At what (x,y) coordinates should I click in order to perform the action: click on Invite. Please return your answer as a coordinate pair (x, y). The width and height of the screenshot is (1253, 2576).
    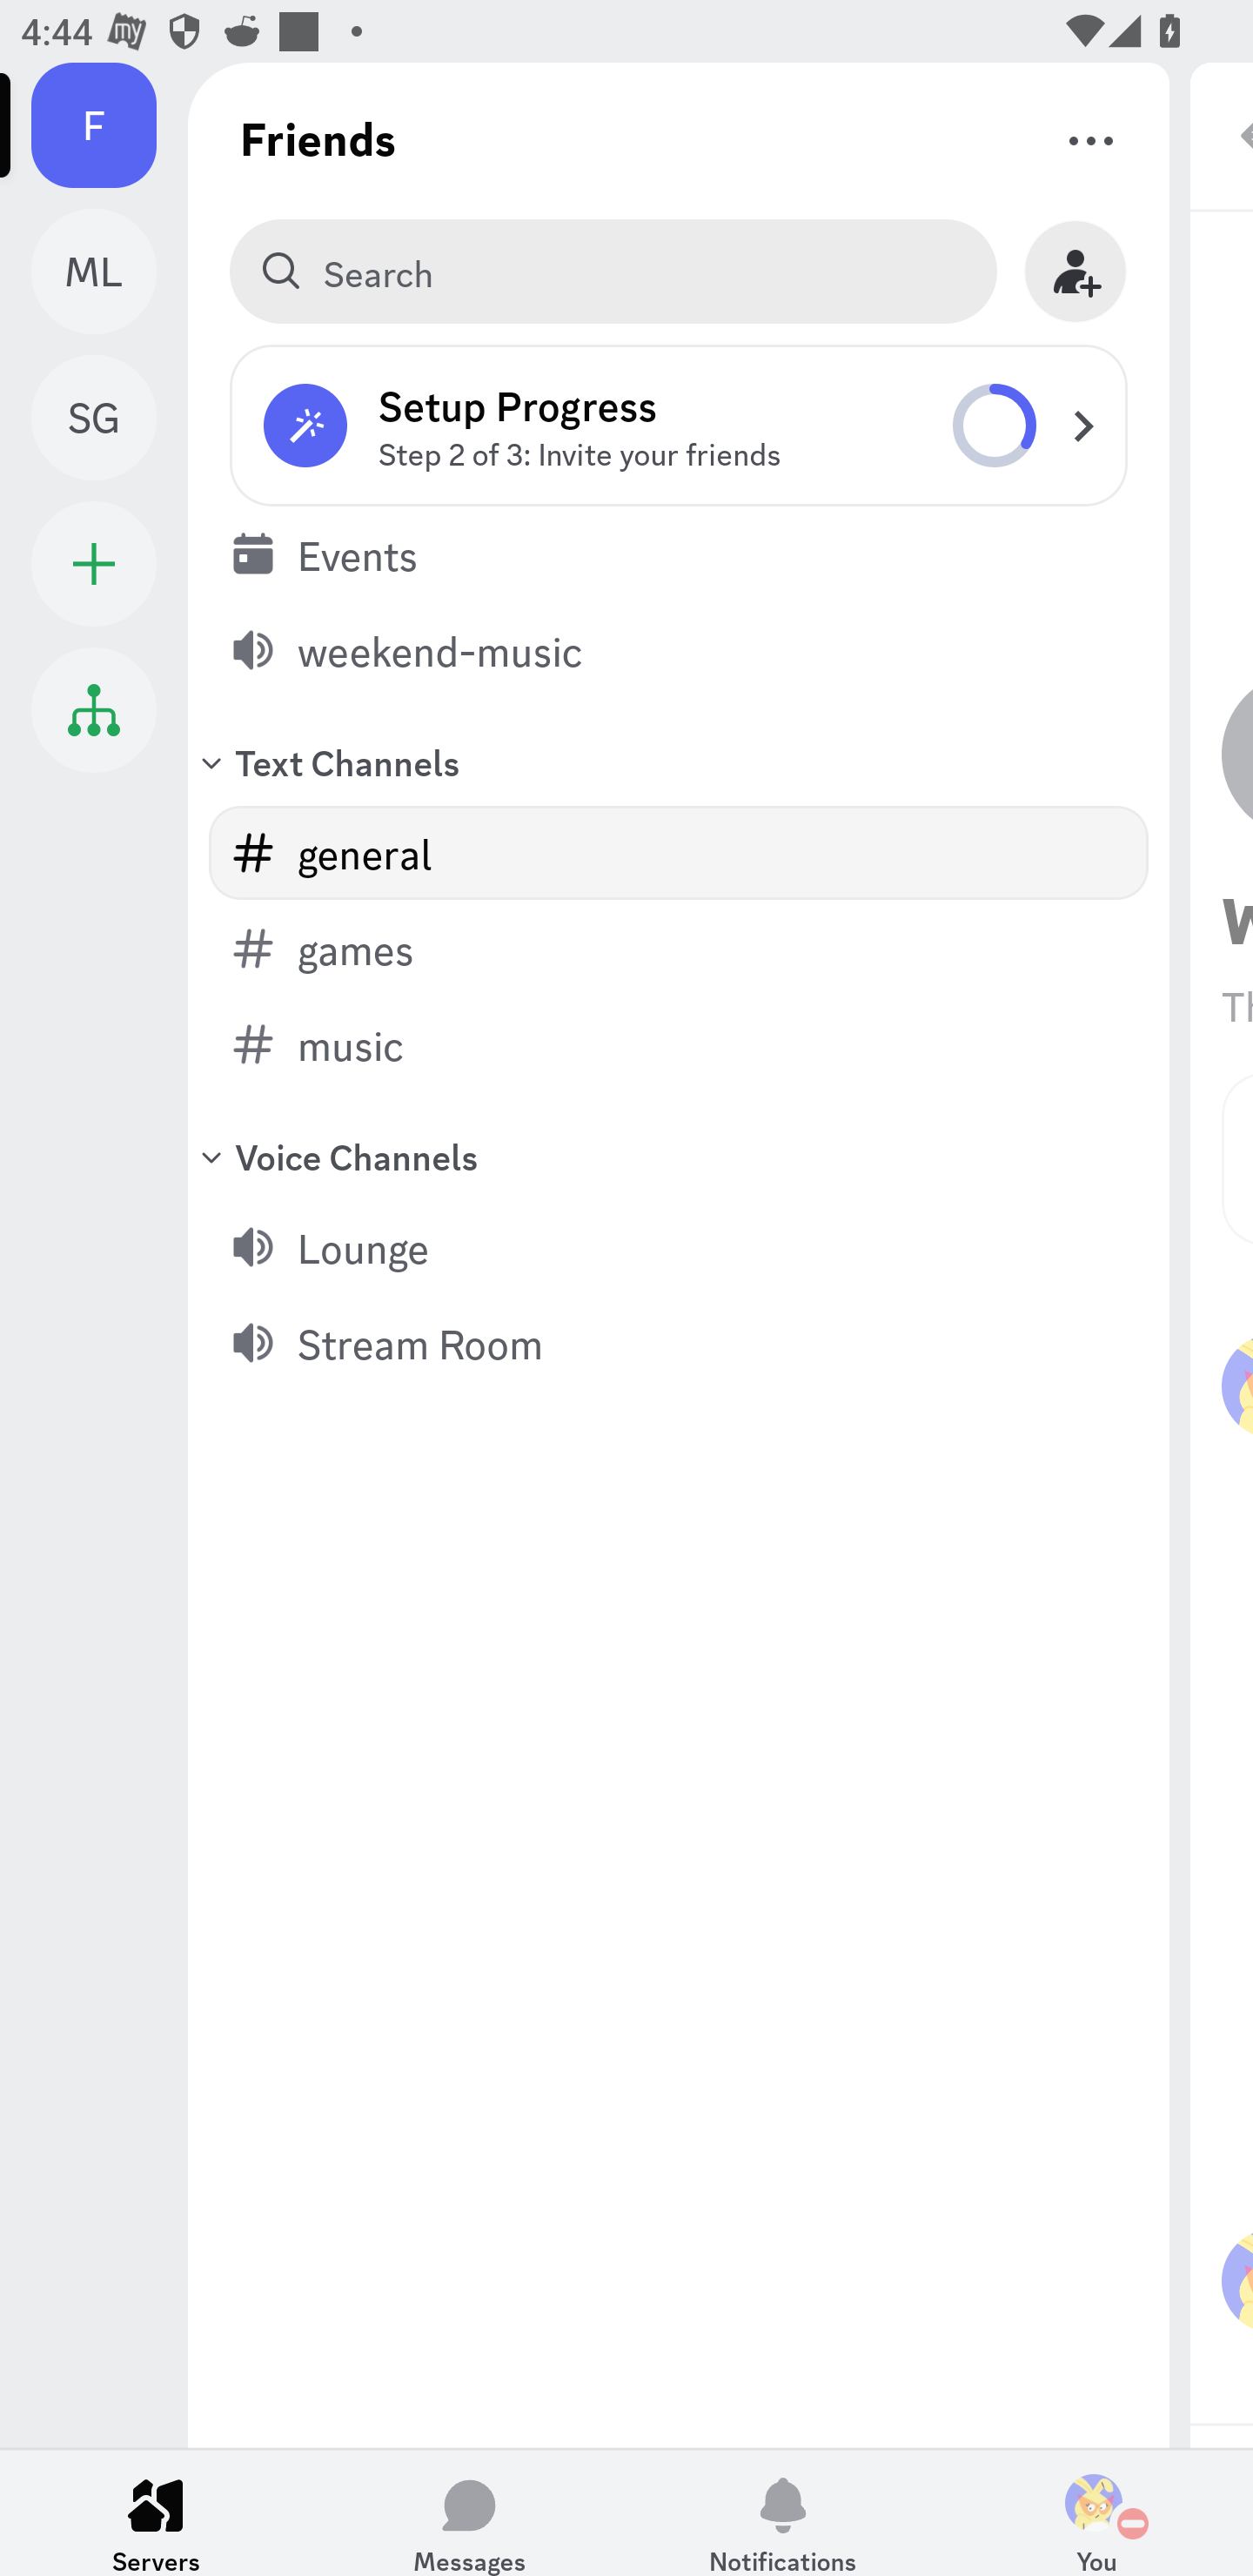
    Looking at the image, I should click on (1075, 272).